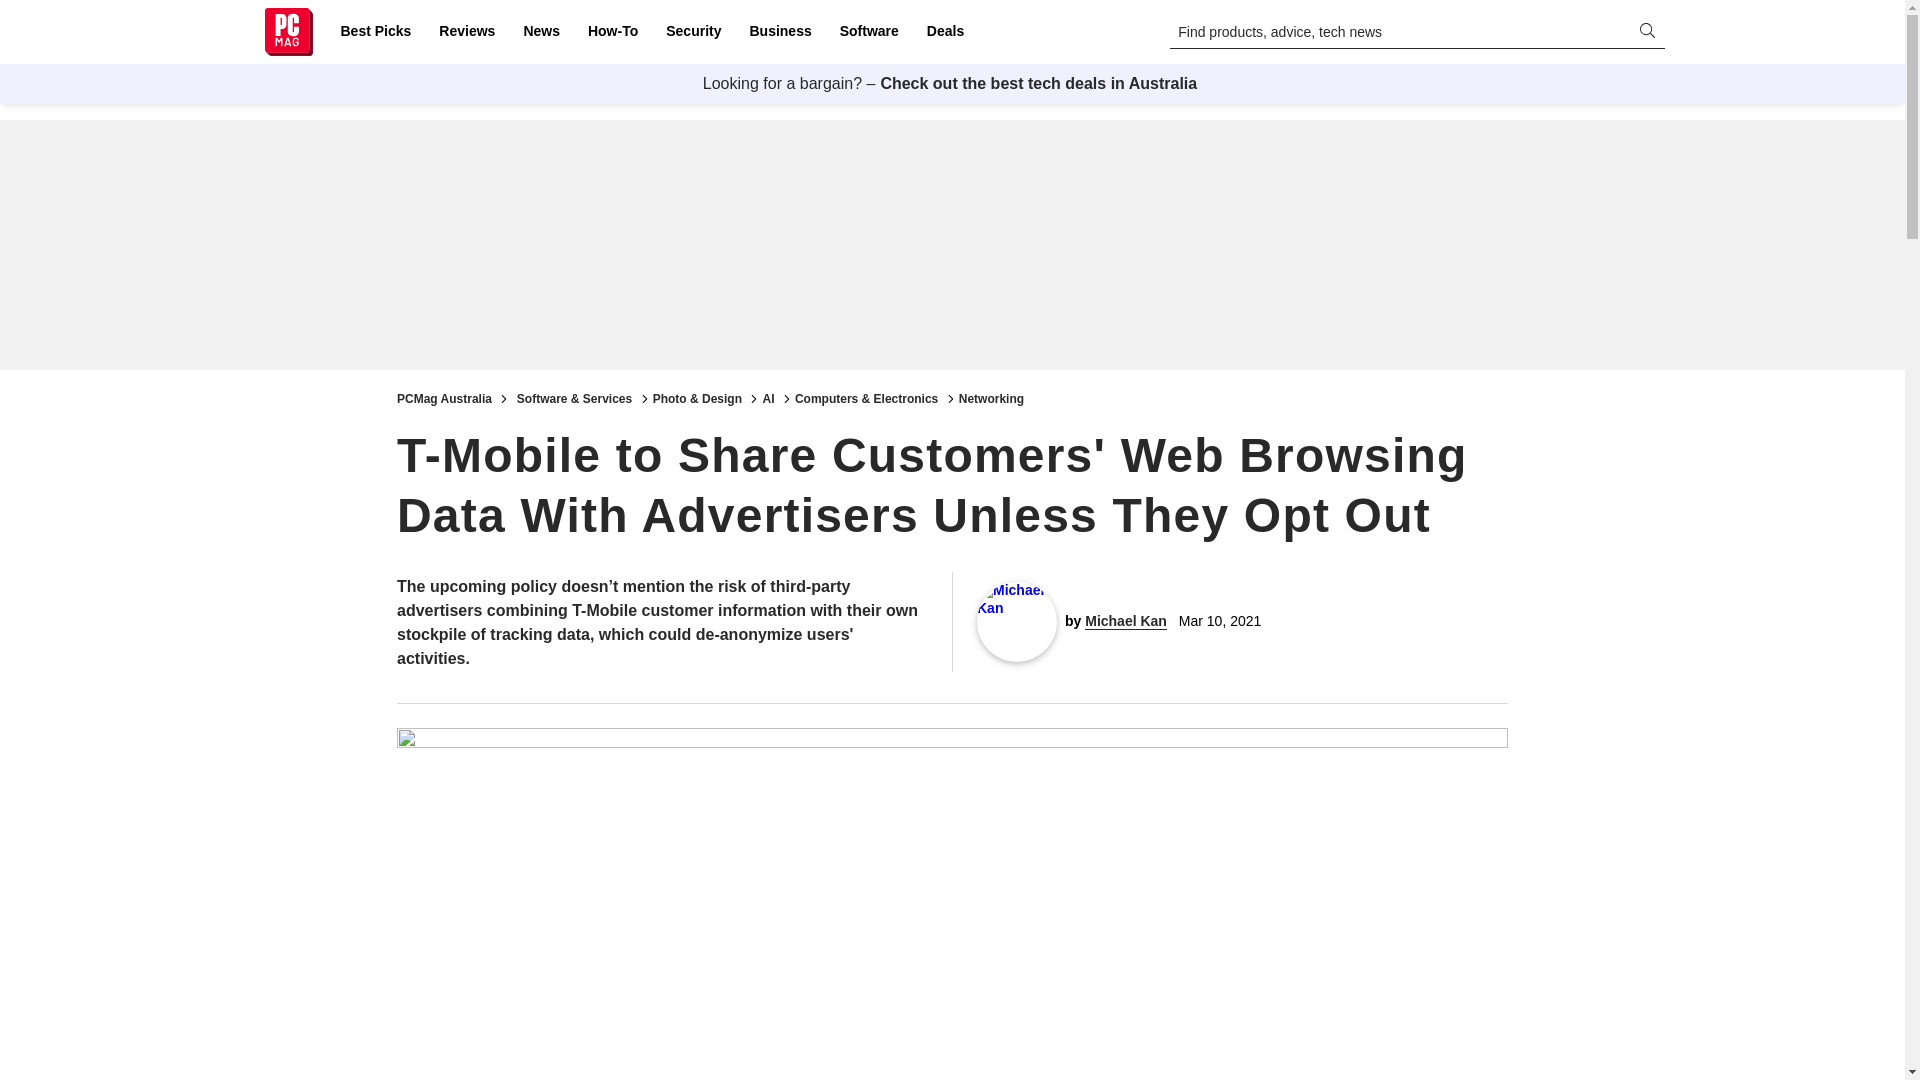 This screenshot has width=1920, height=1080. What do you see at coordinates (466, 32) in the screenshot?
I see `Reviews` at bounding box center [466, 32].